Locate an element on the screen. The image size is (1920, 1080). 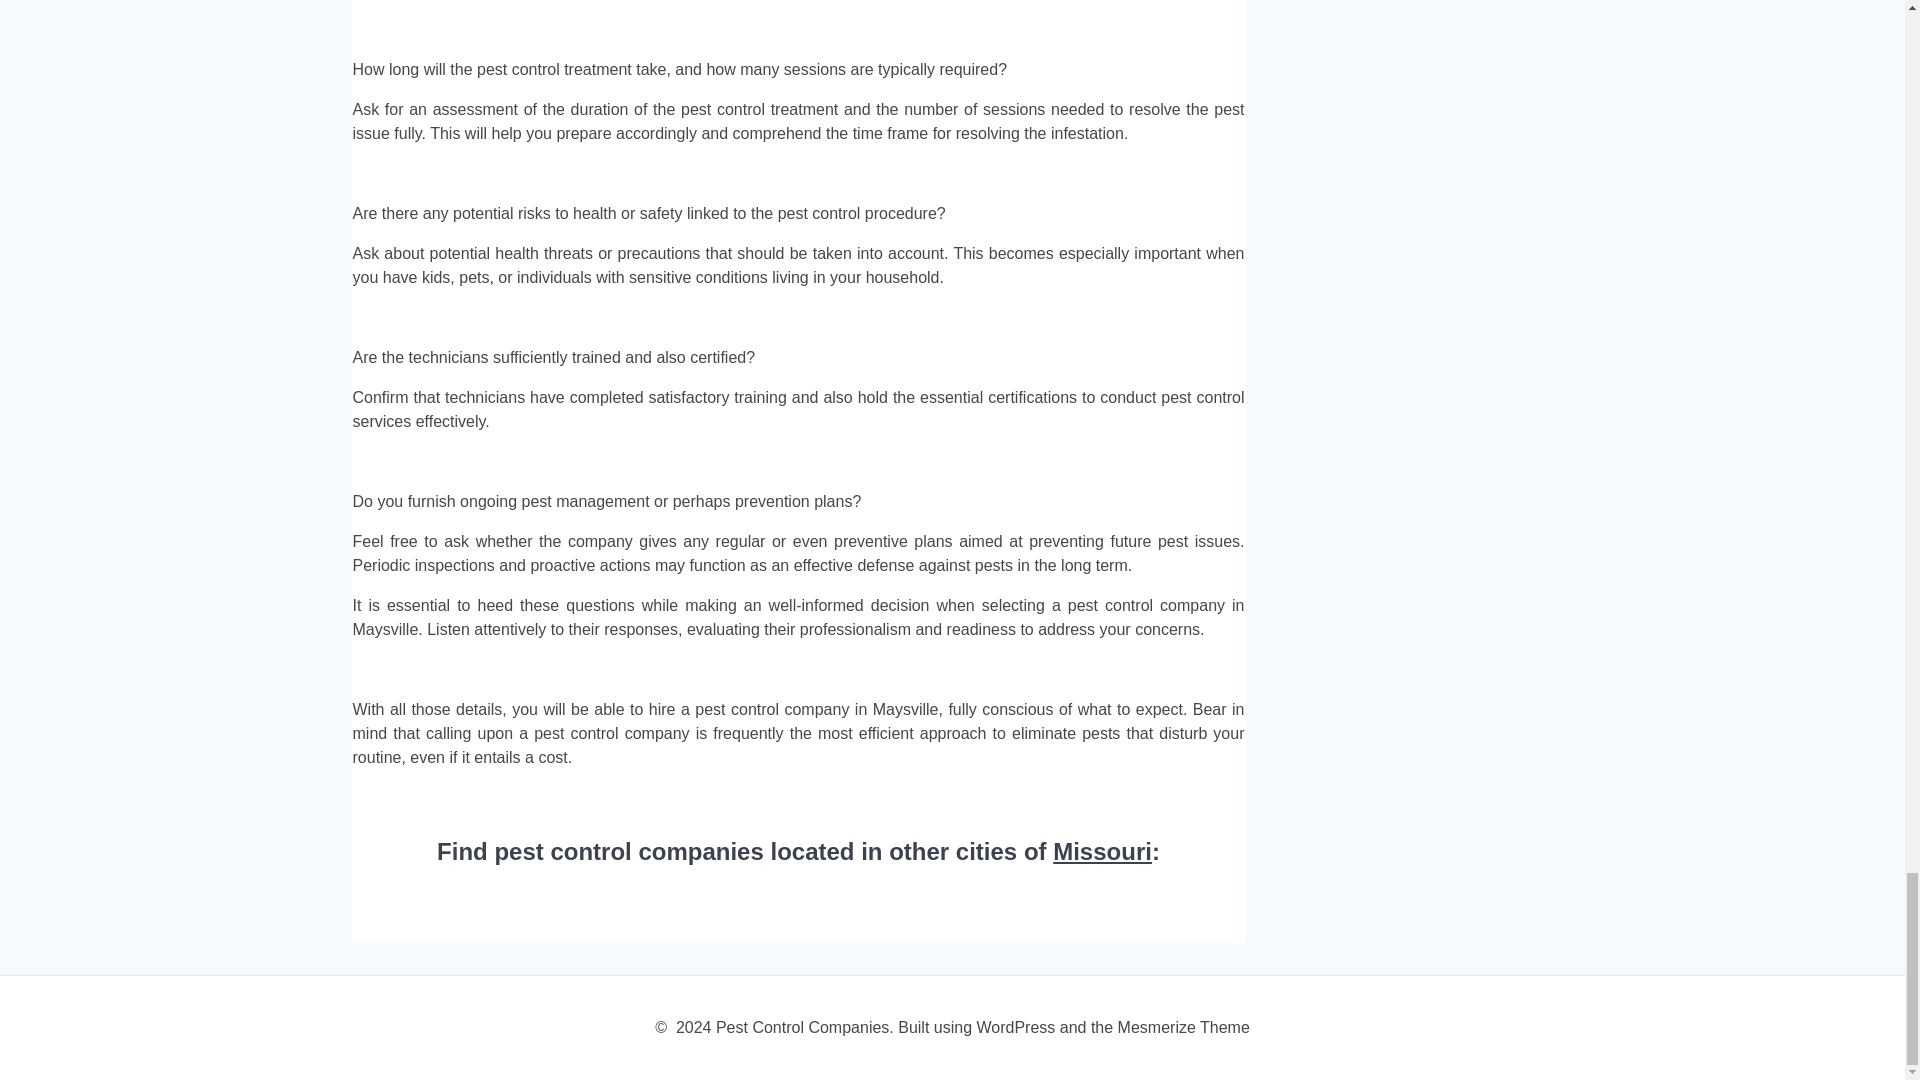
Missouri is located at coordinates (1102, 852).